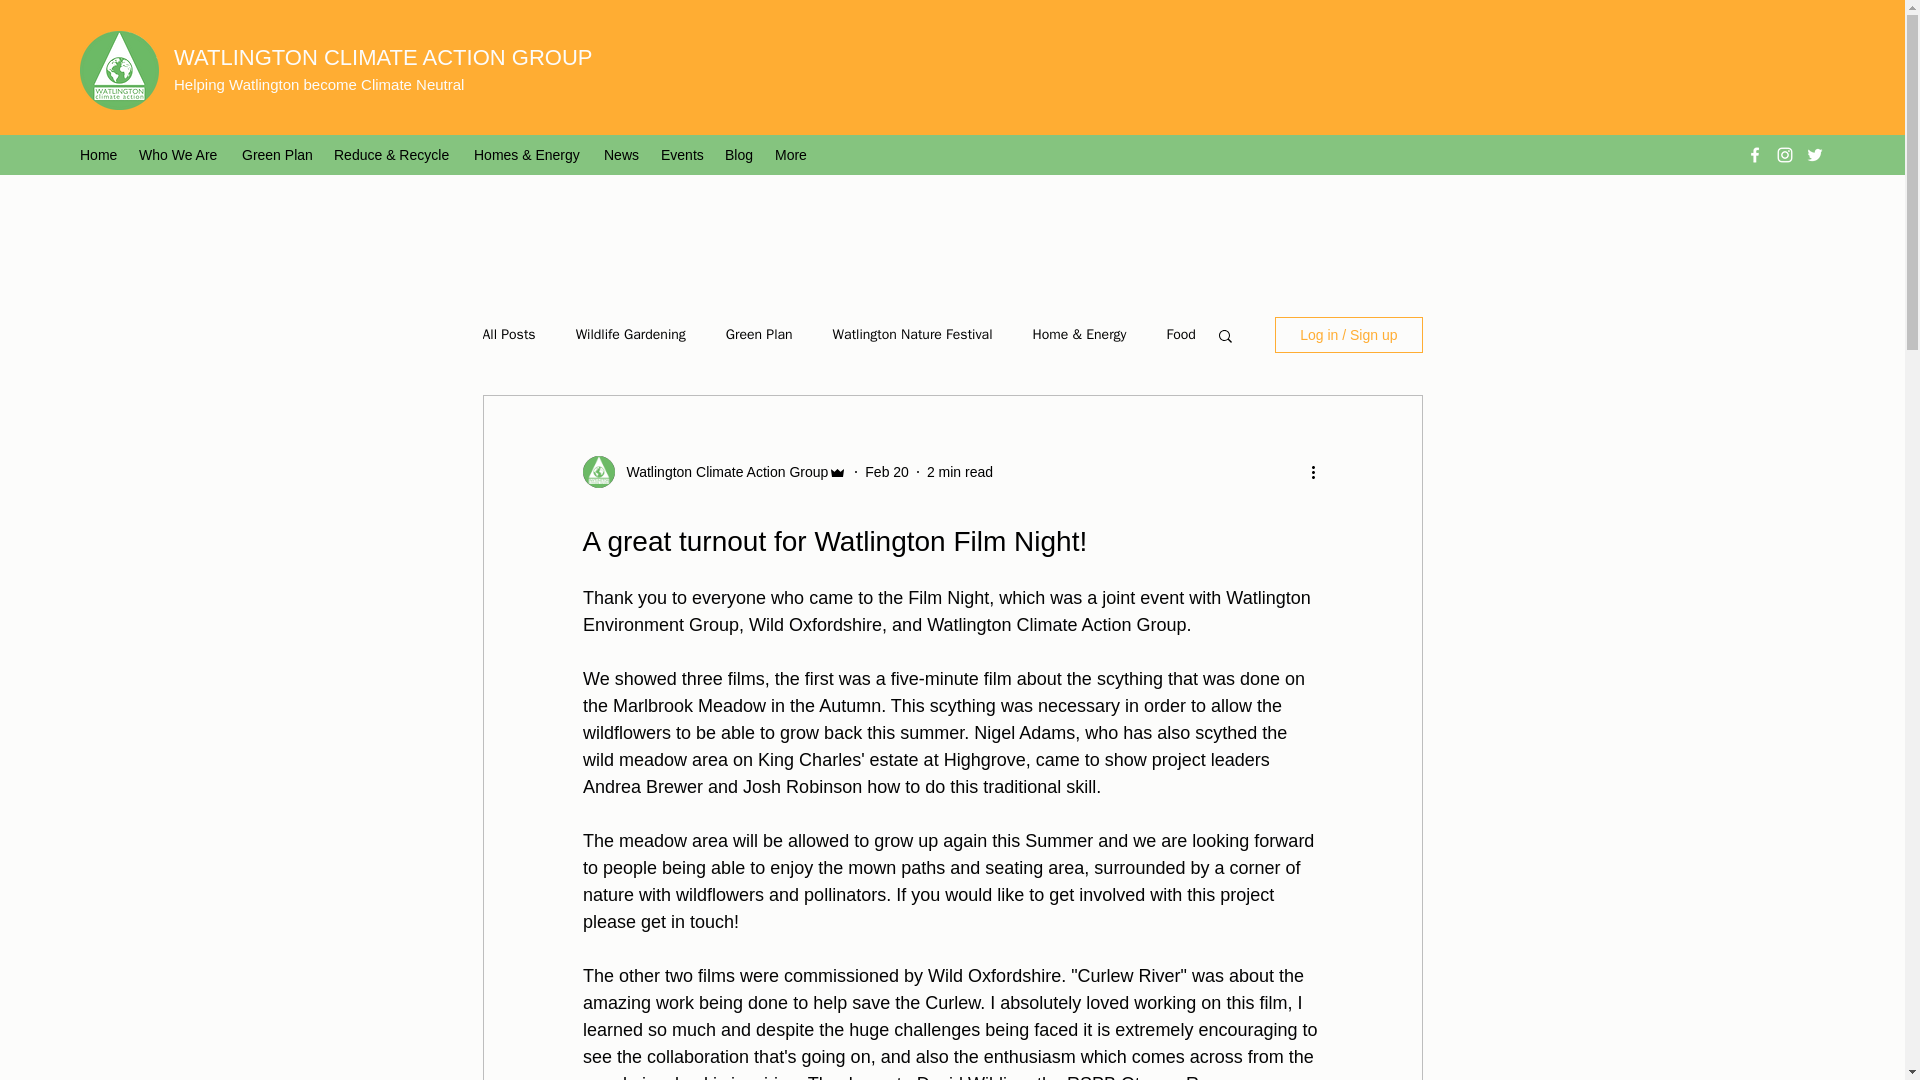 This screenshot has height=1080, width=1920. What do you see at coordinates (180, 154) in the screenshot?
I see `Who We Are` at bounding box center [180, 154].